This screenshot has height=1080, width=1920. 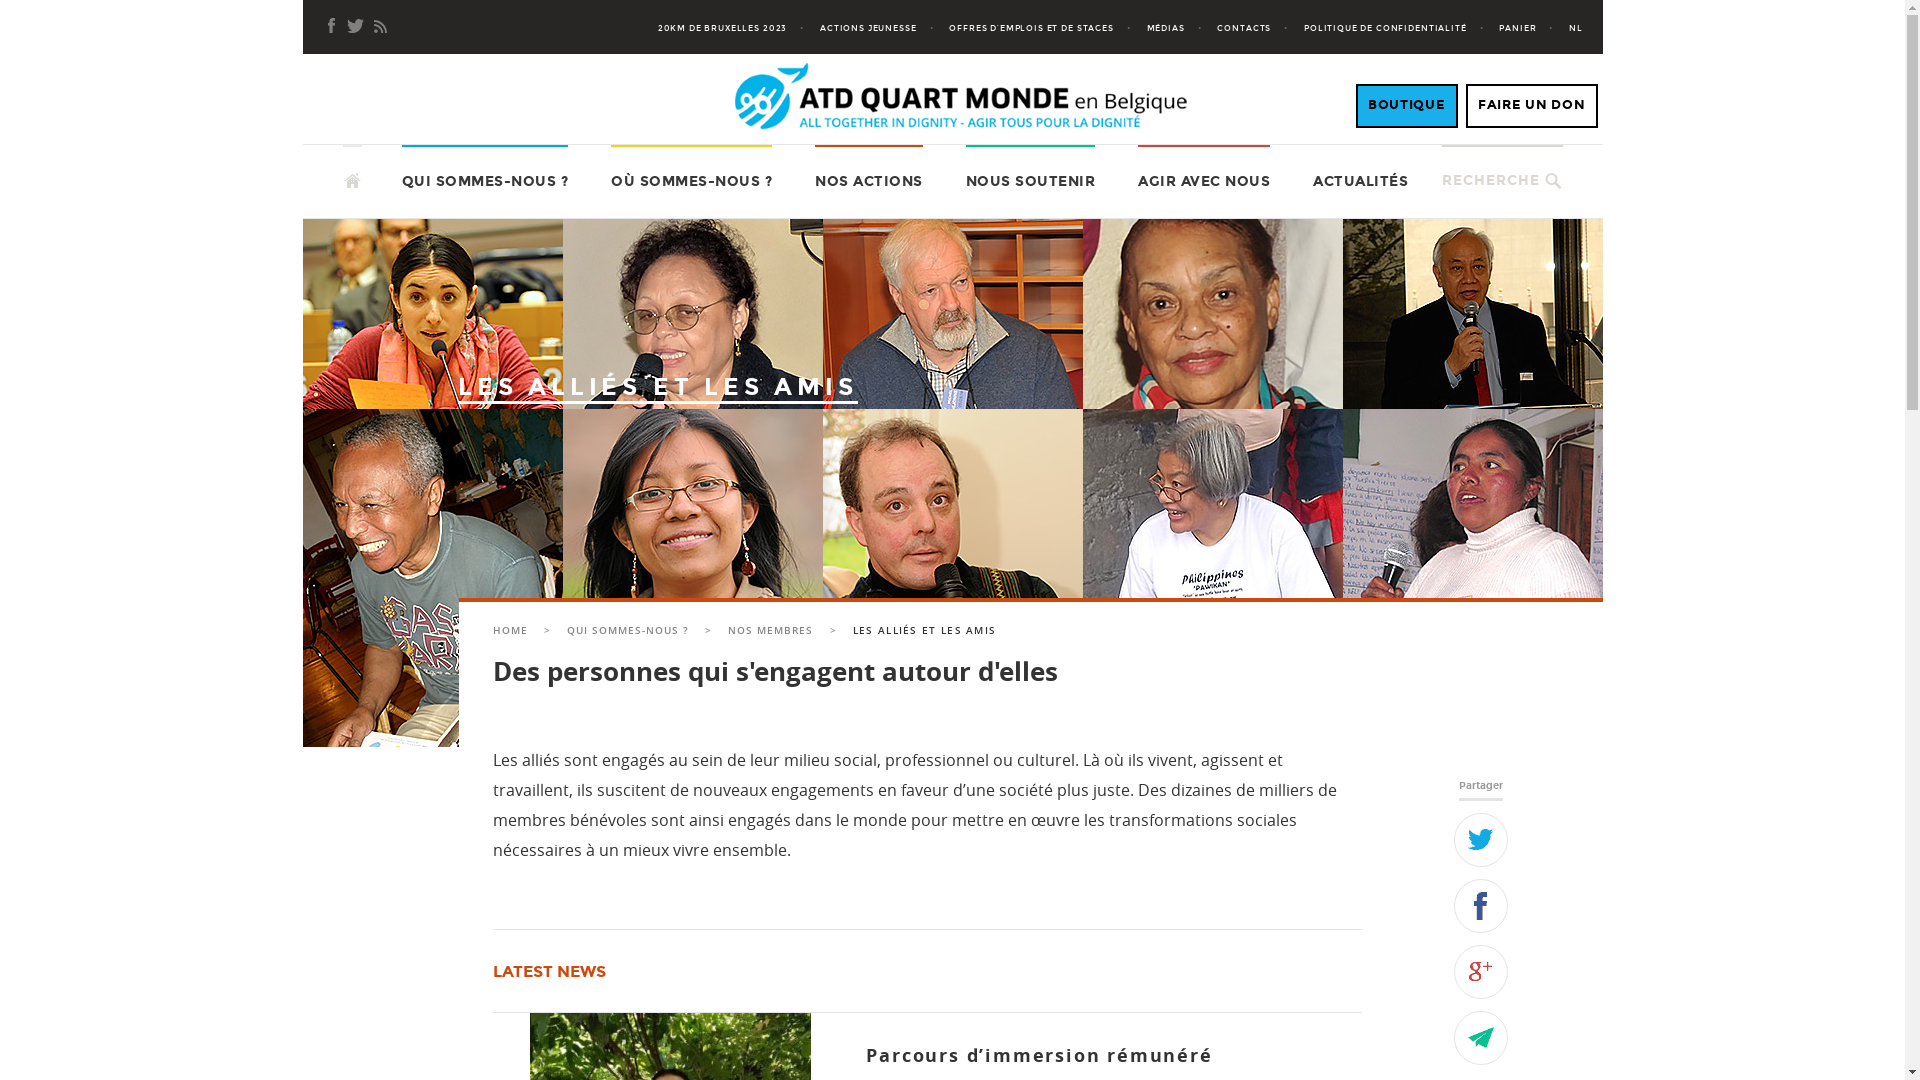 I want to click on PANIER, so click(x=1532, y=28).